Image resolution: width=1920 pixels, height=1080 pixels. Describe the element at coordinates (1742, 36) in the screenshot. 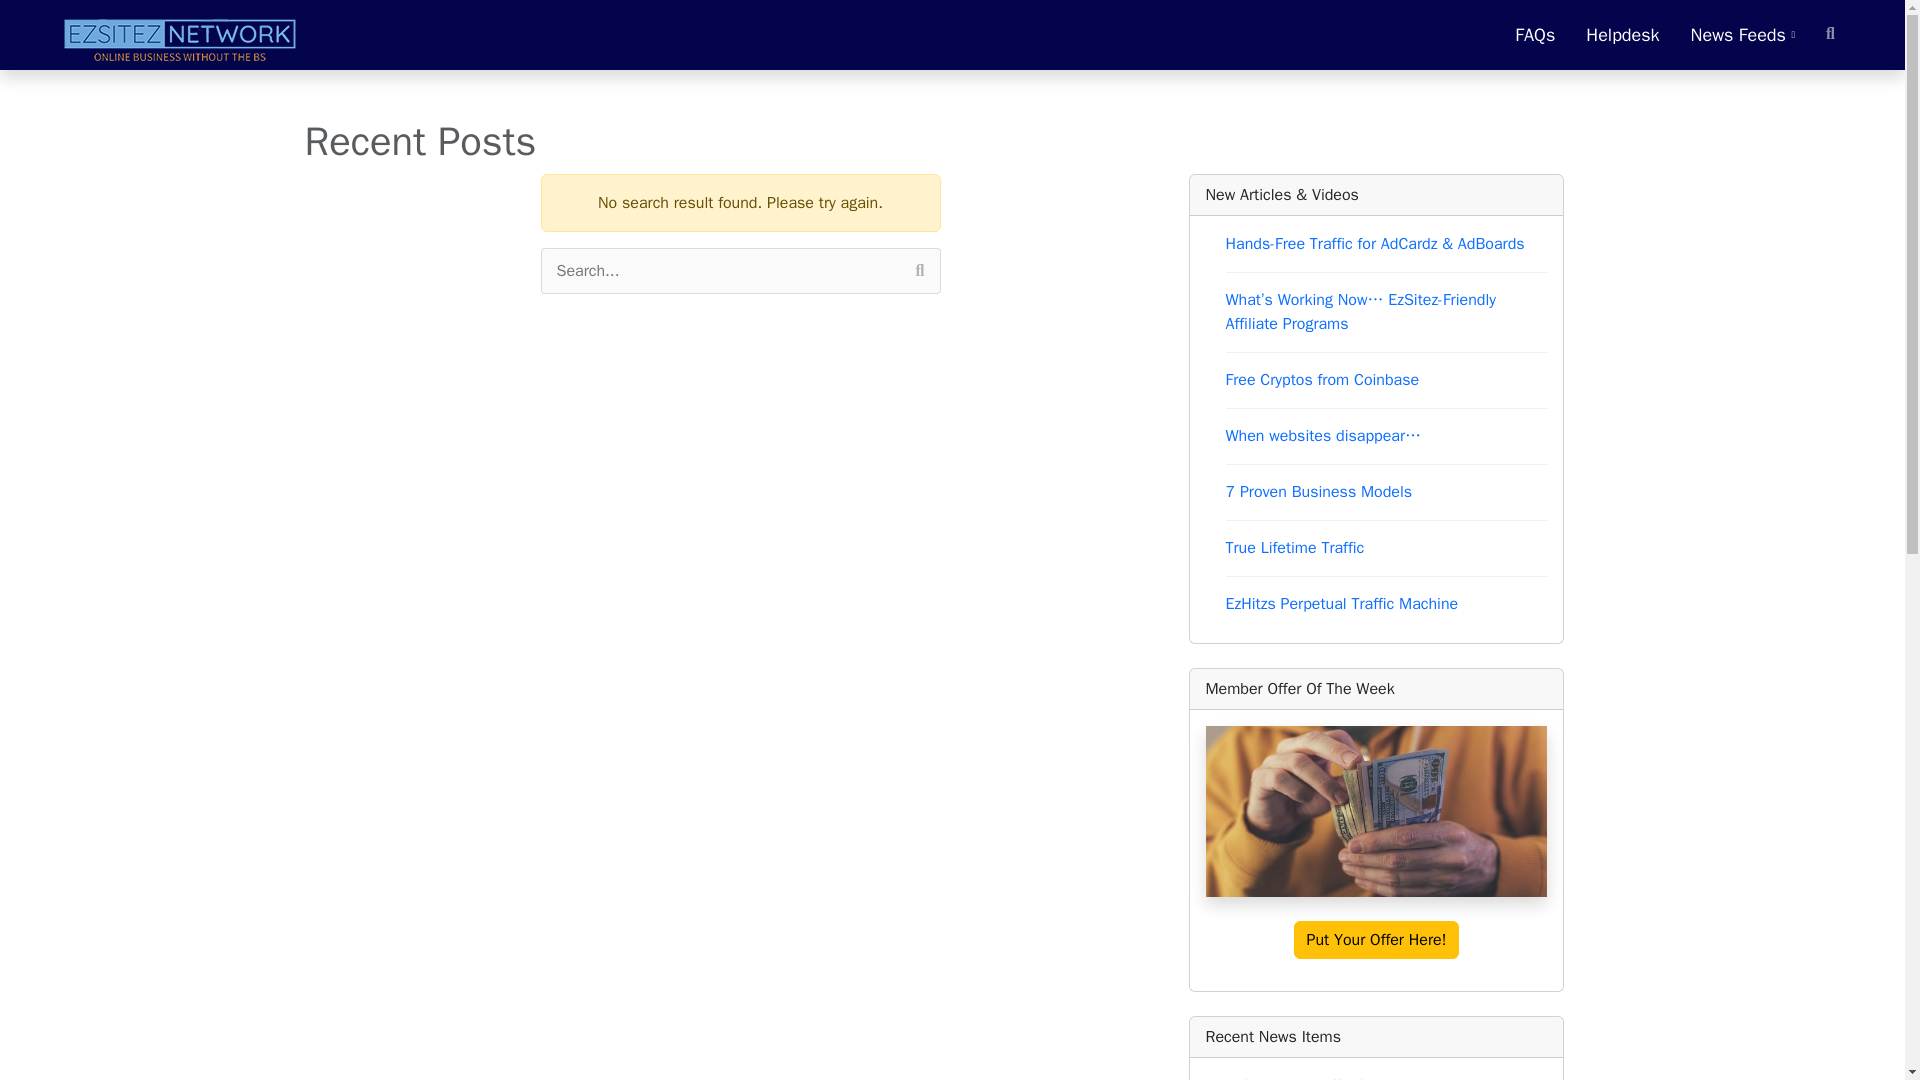

I see `News Feeds` at that location.